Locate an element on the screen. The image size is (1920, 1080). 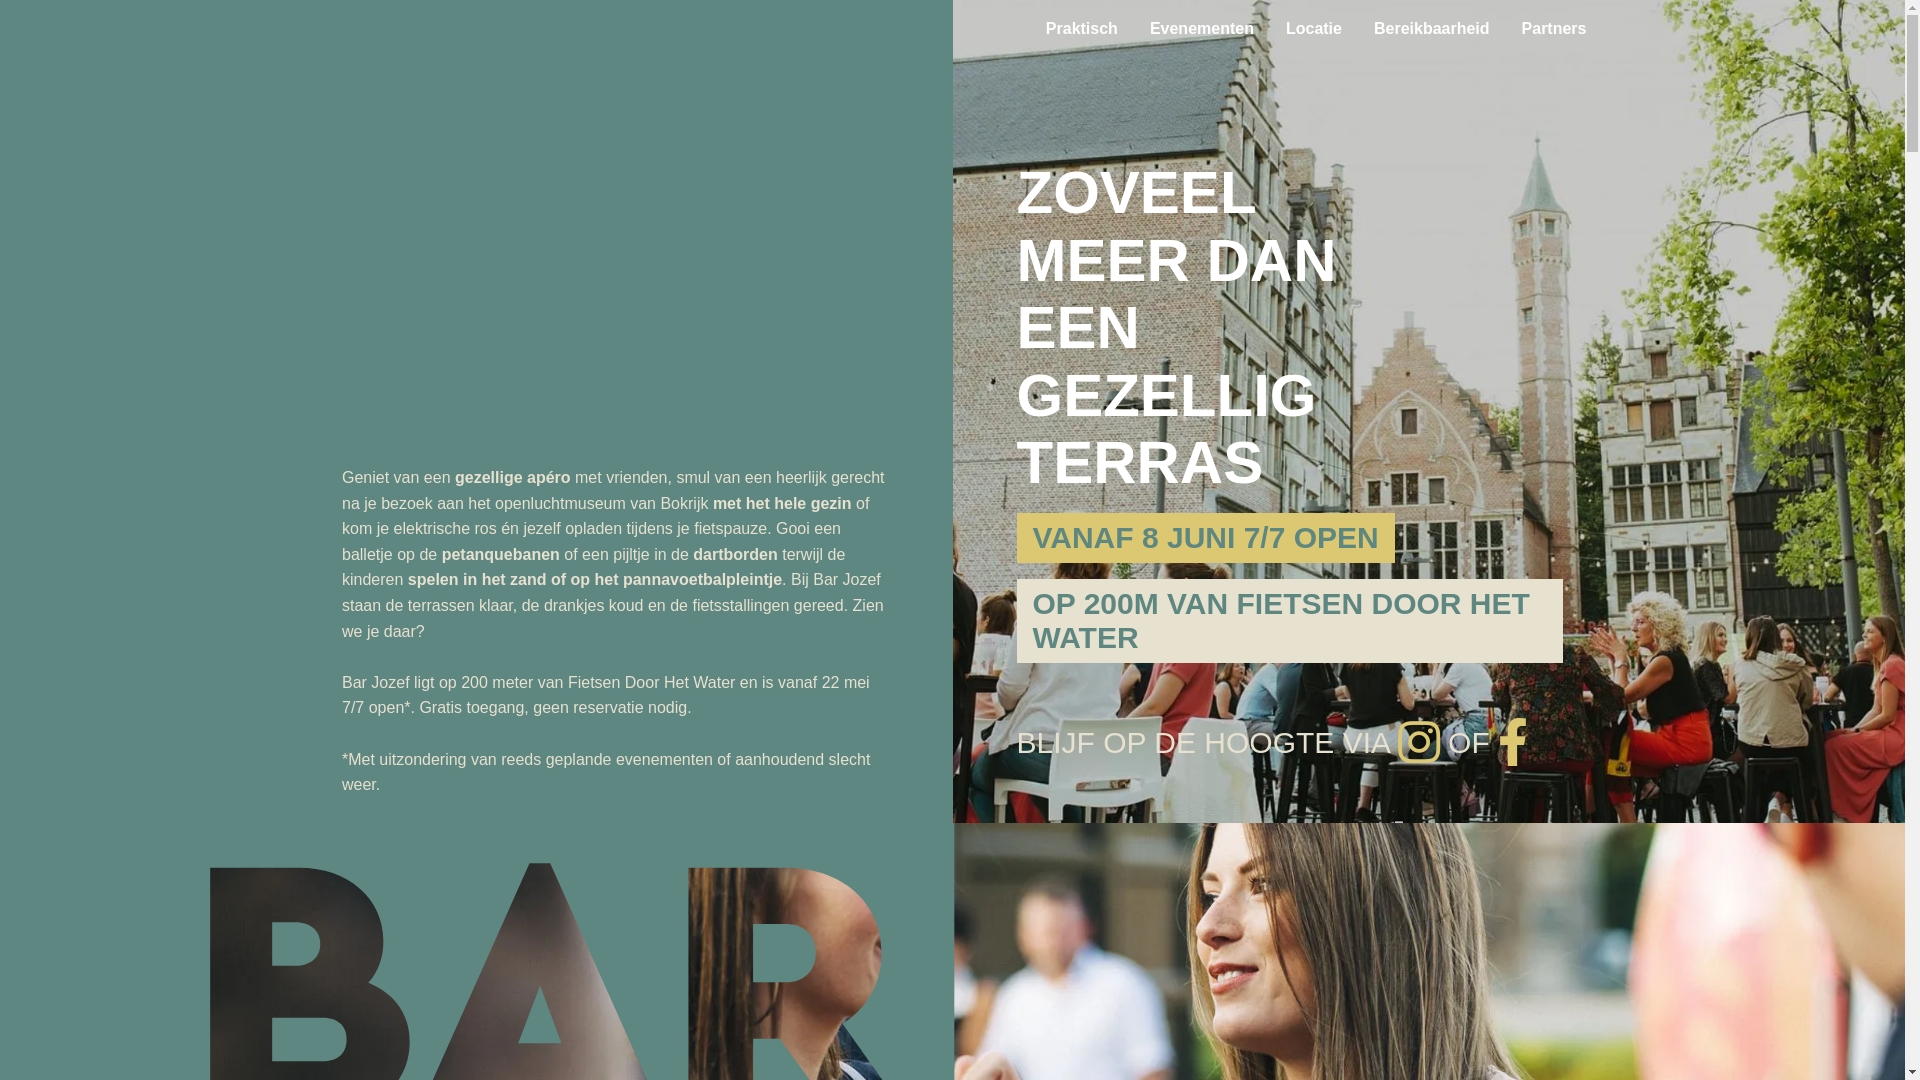
Partners is located at coordinates (1550, 29).